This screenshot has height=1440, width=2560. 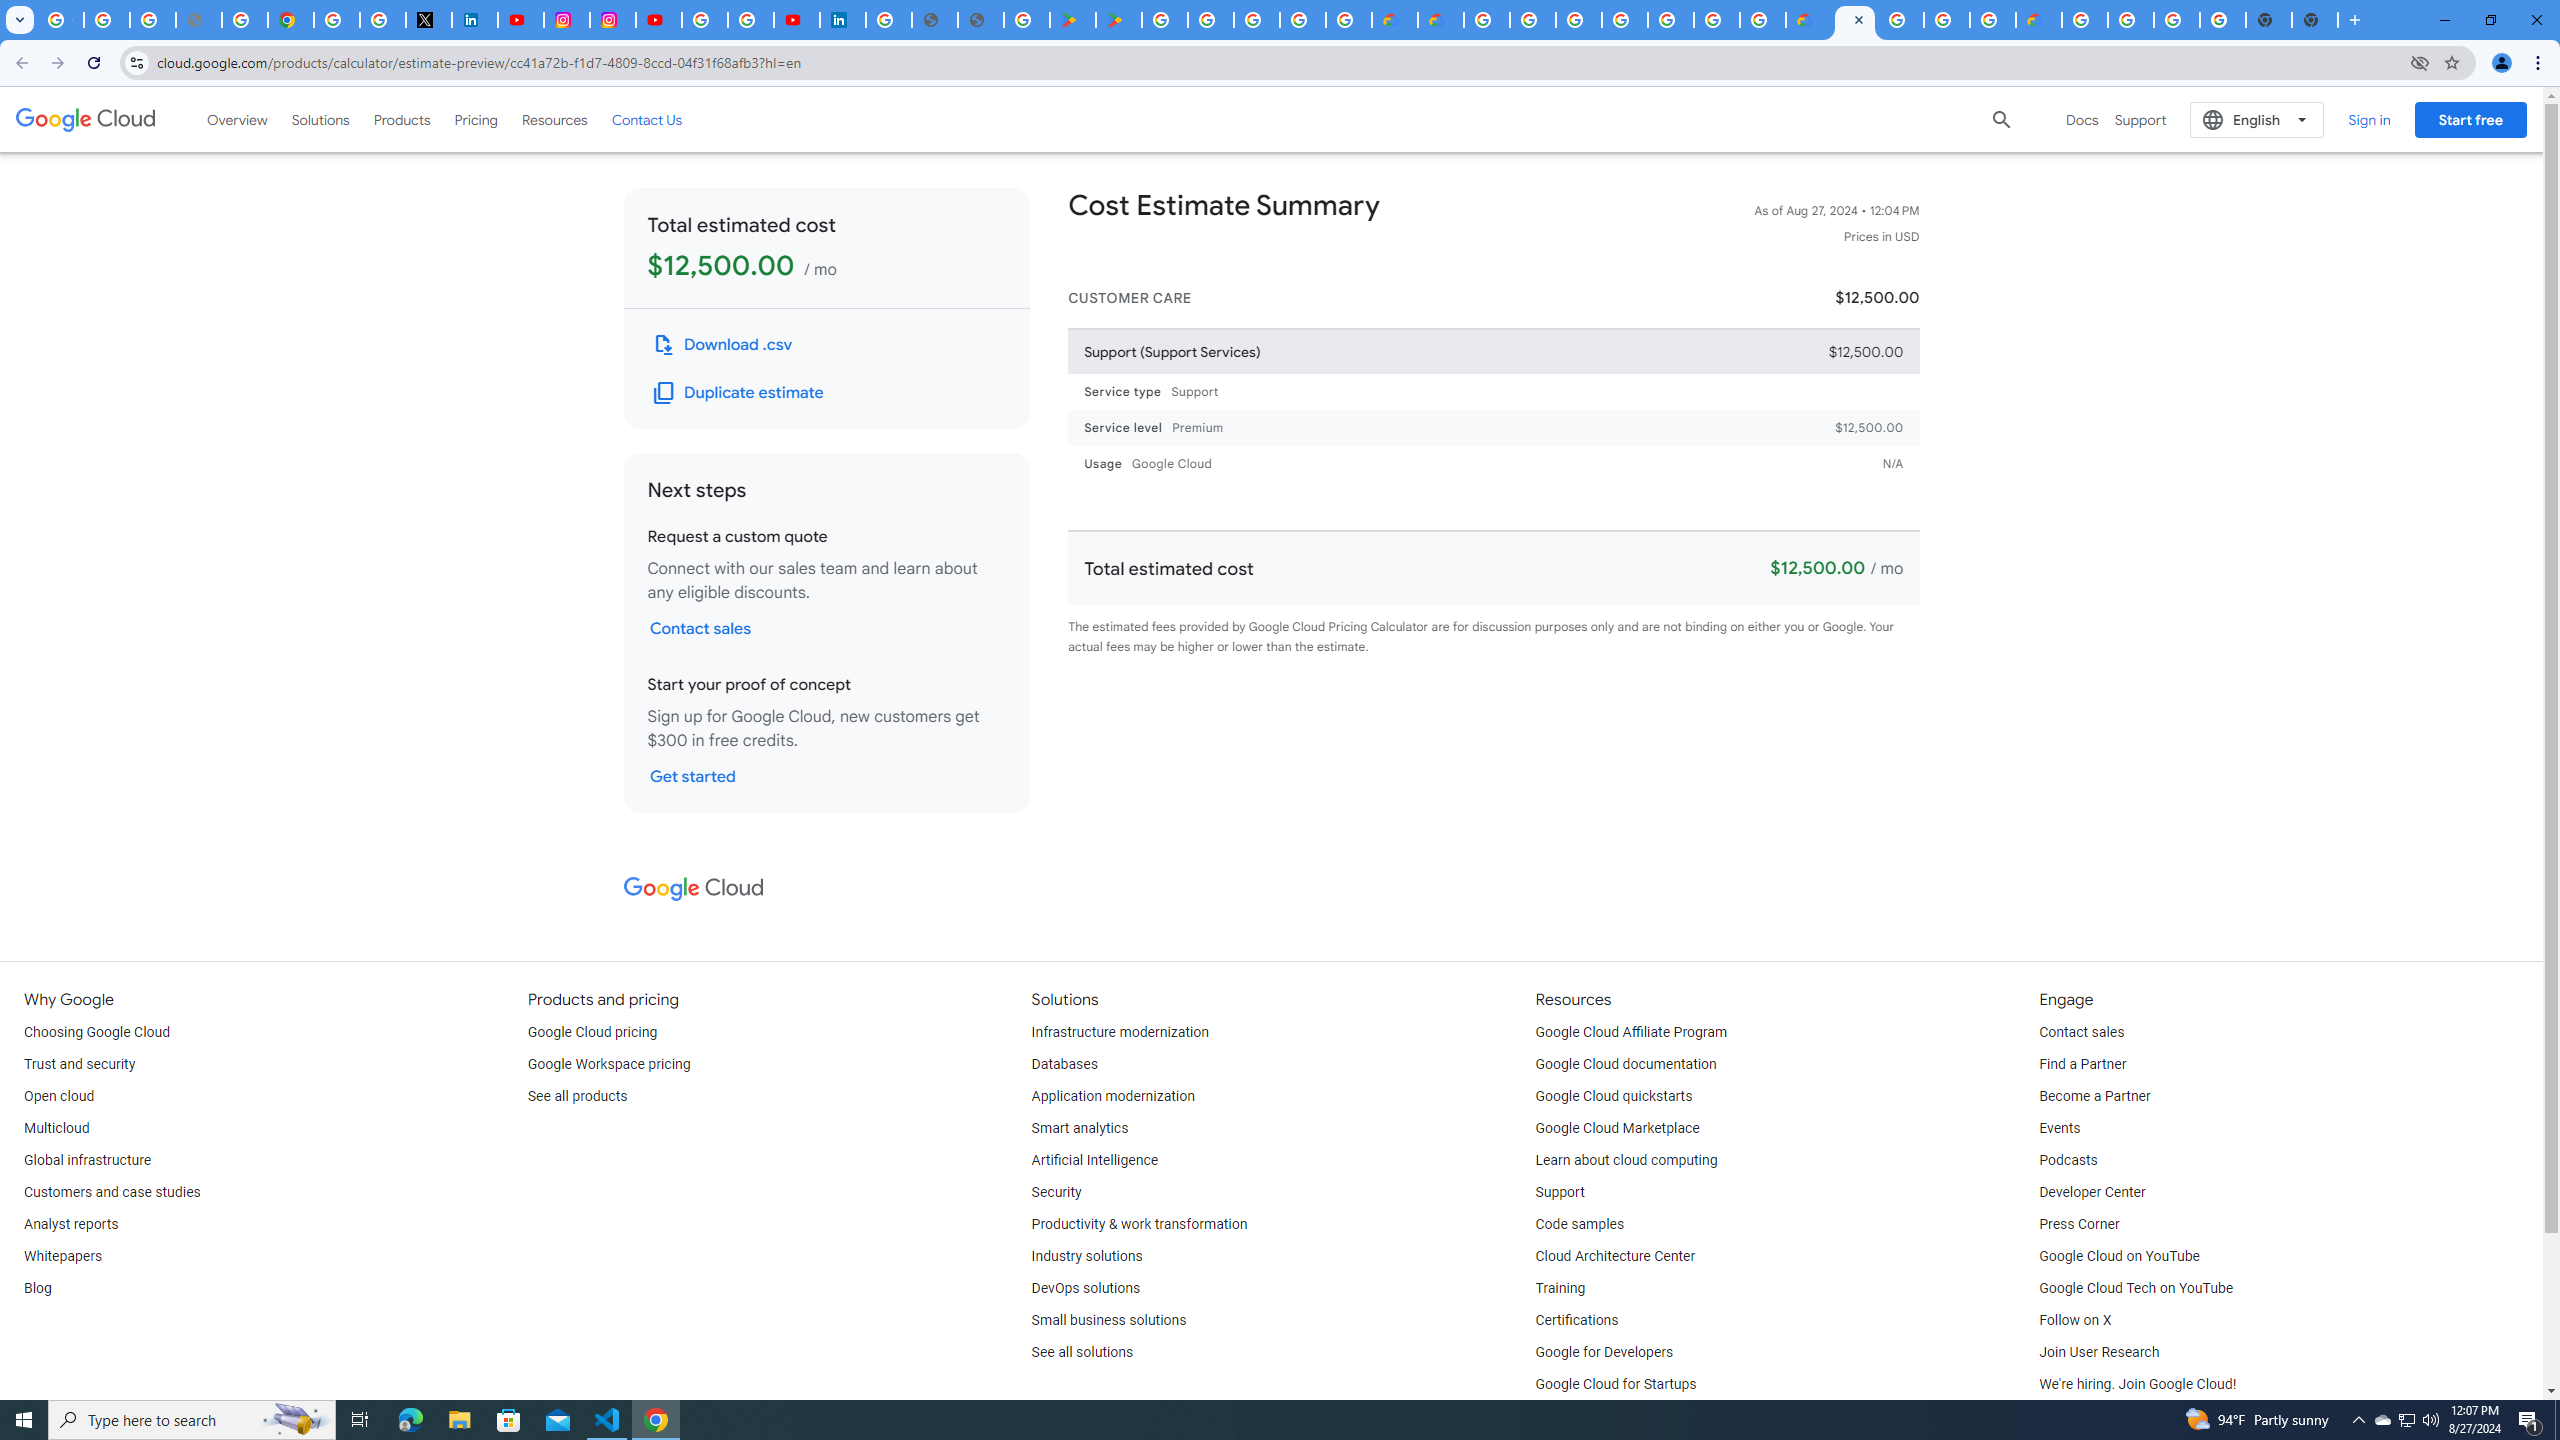 What do you see at coordinates (1086, 1288) in the screenshot?
I see `DevOps solutions` at bounding box center [1086, 1288].